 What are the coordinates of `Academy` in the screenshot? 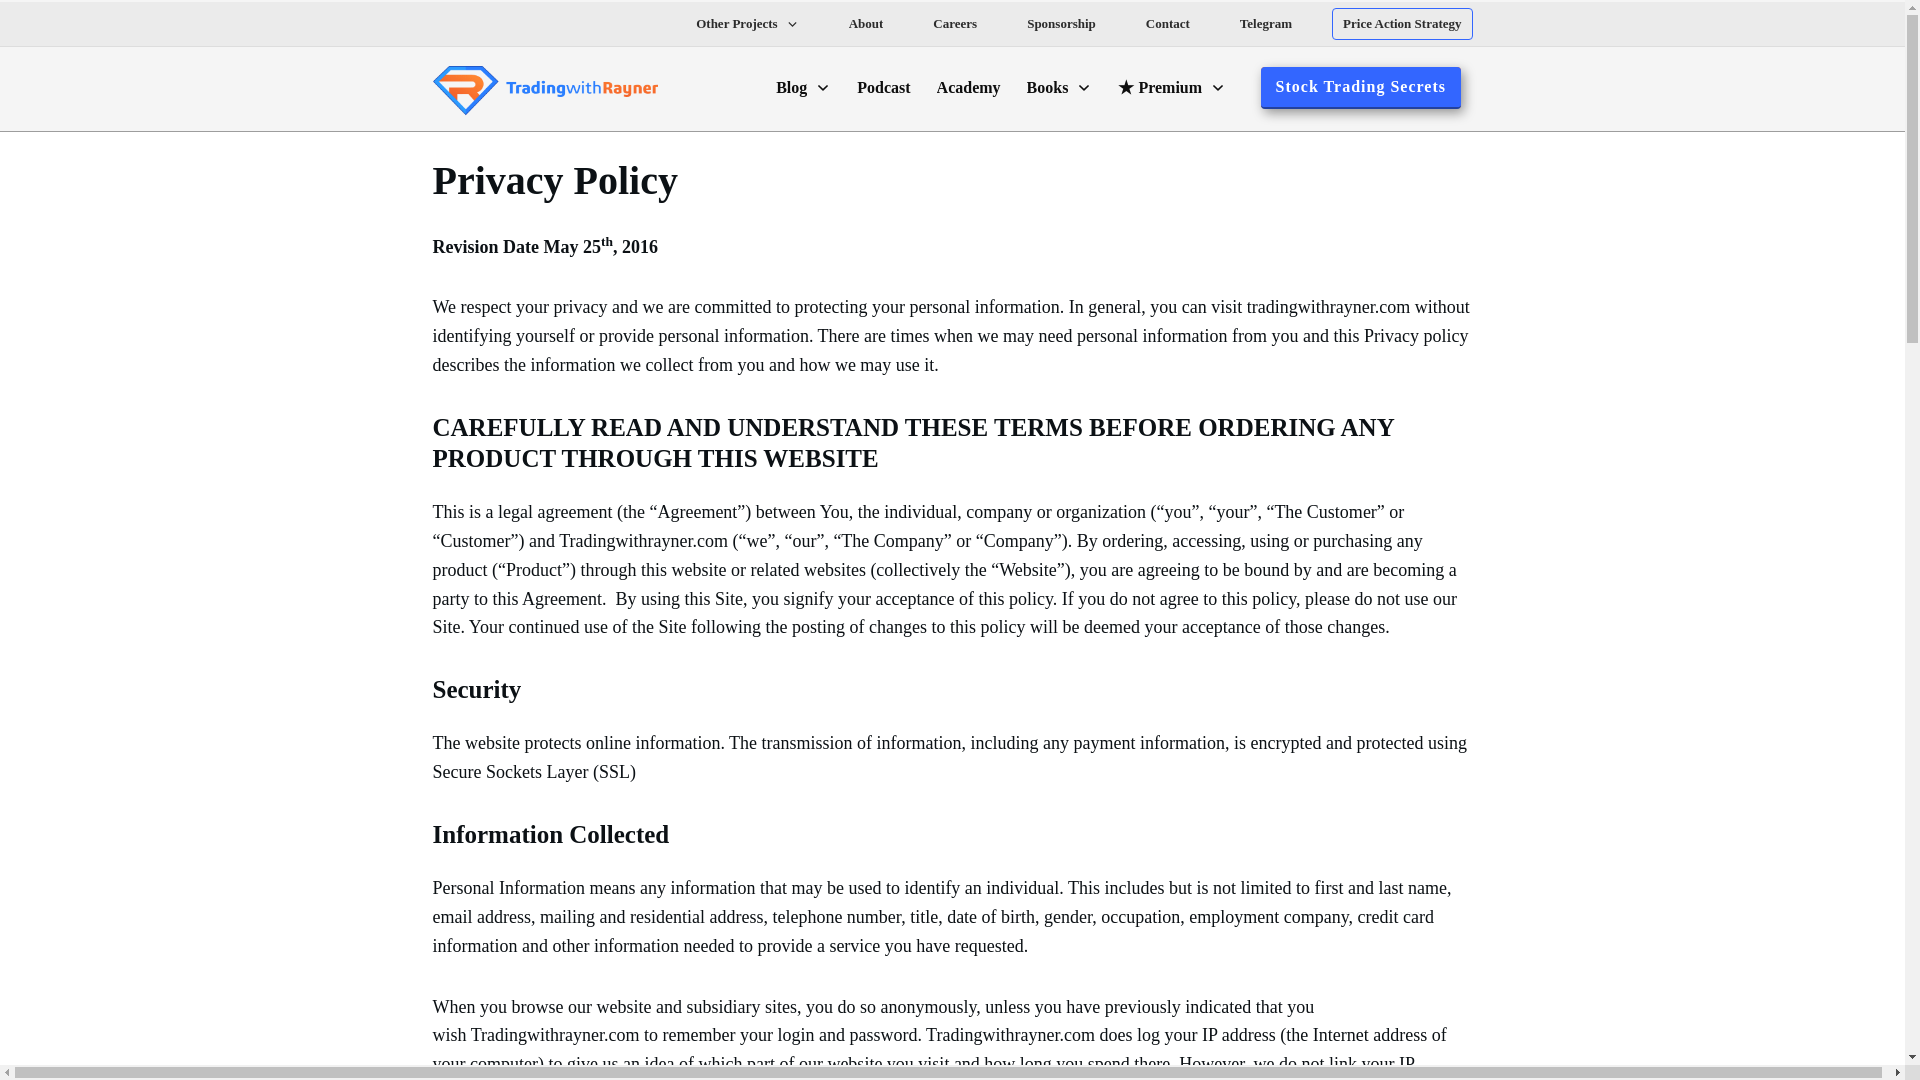 It's located at (968, 88).